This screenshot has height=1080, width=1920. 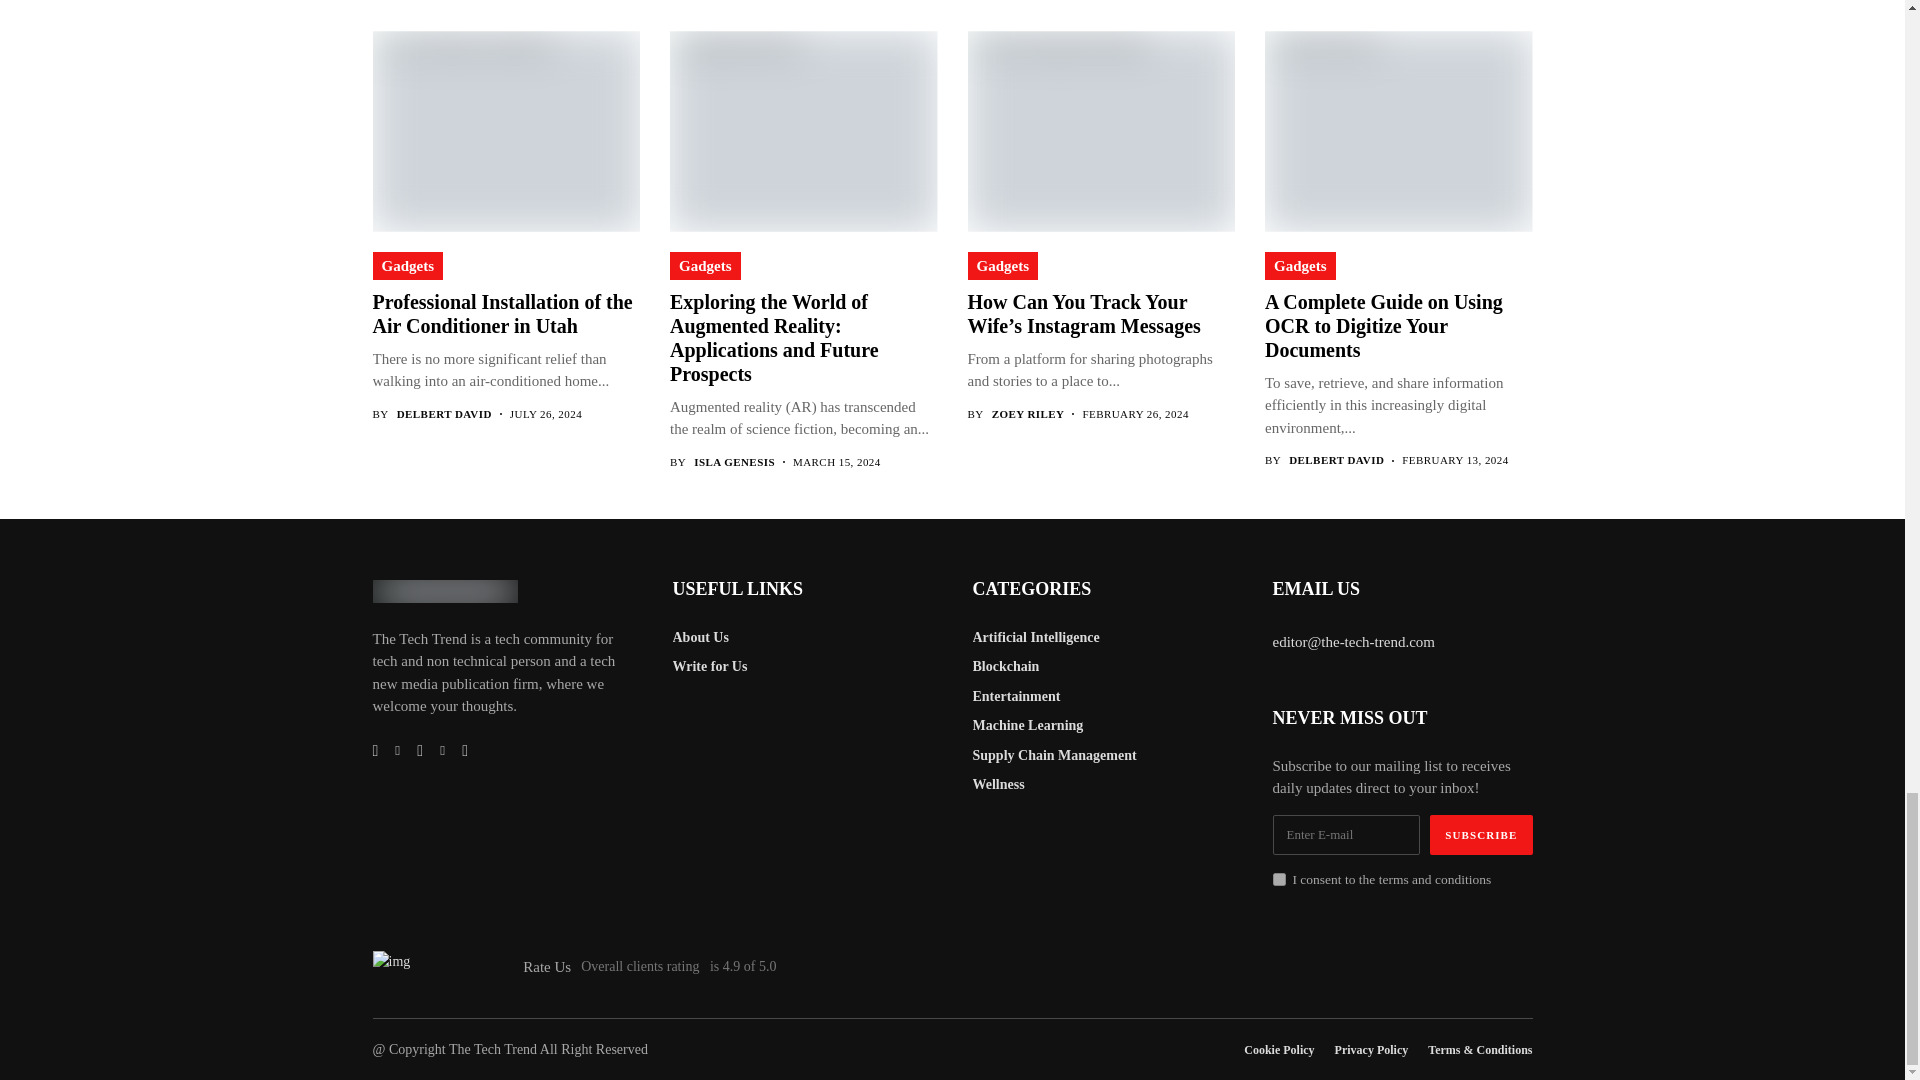 I want to click on 1, so click(x=1278, y=878).